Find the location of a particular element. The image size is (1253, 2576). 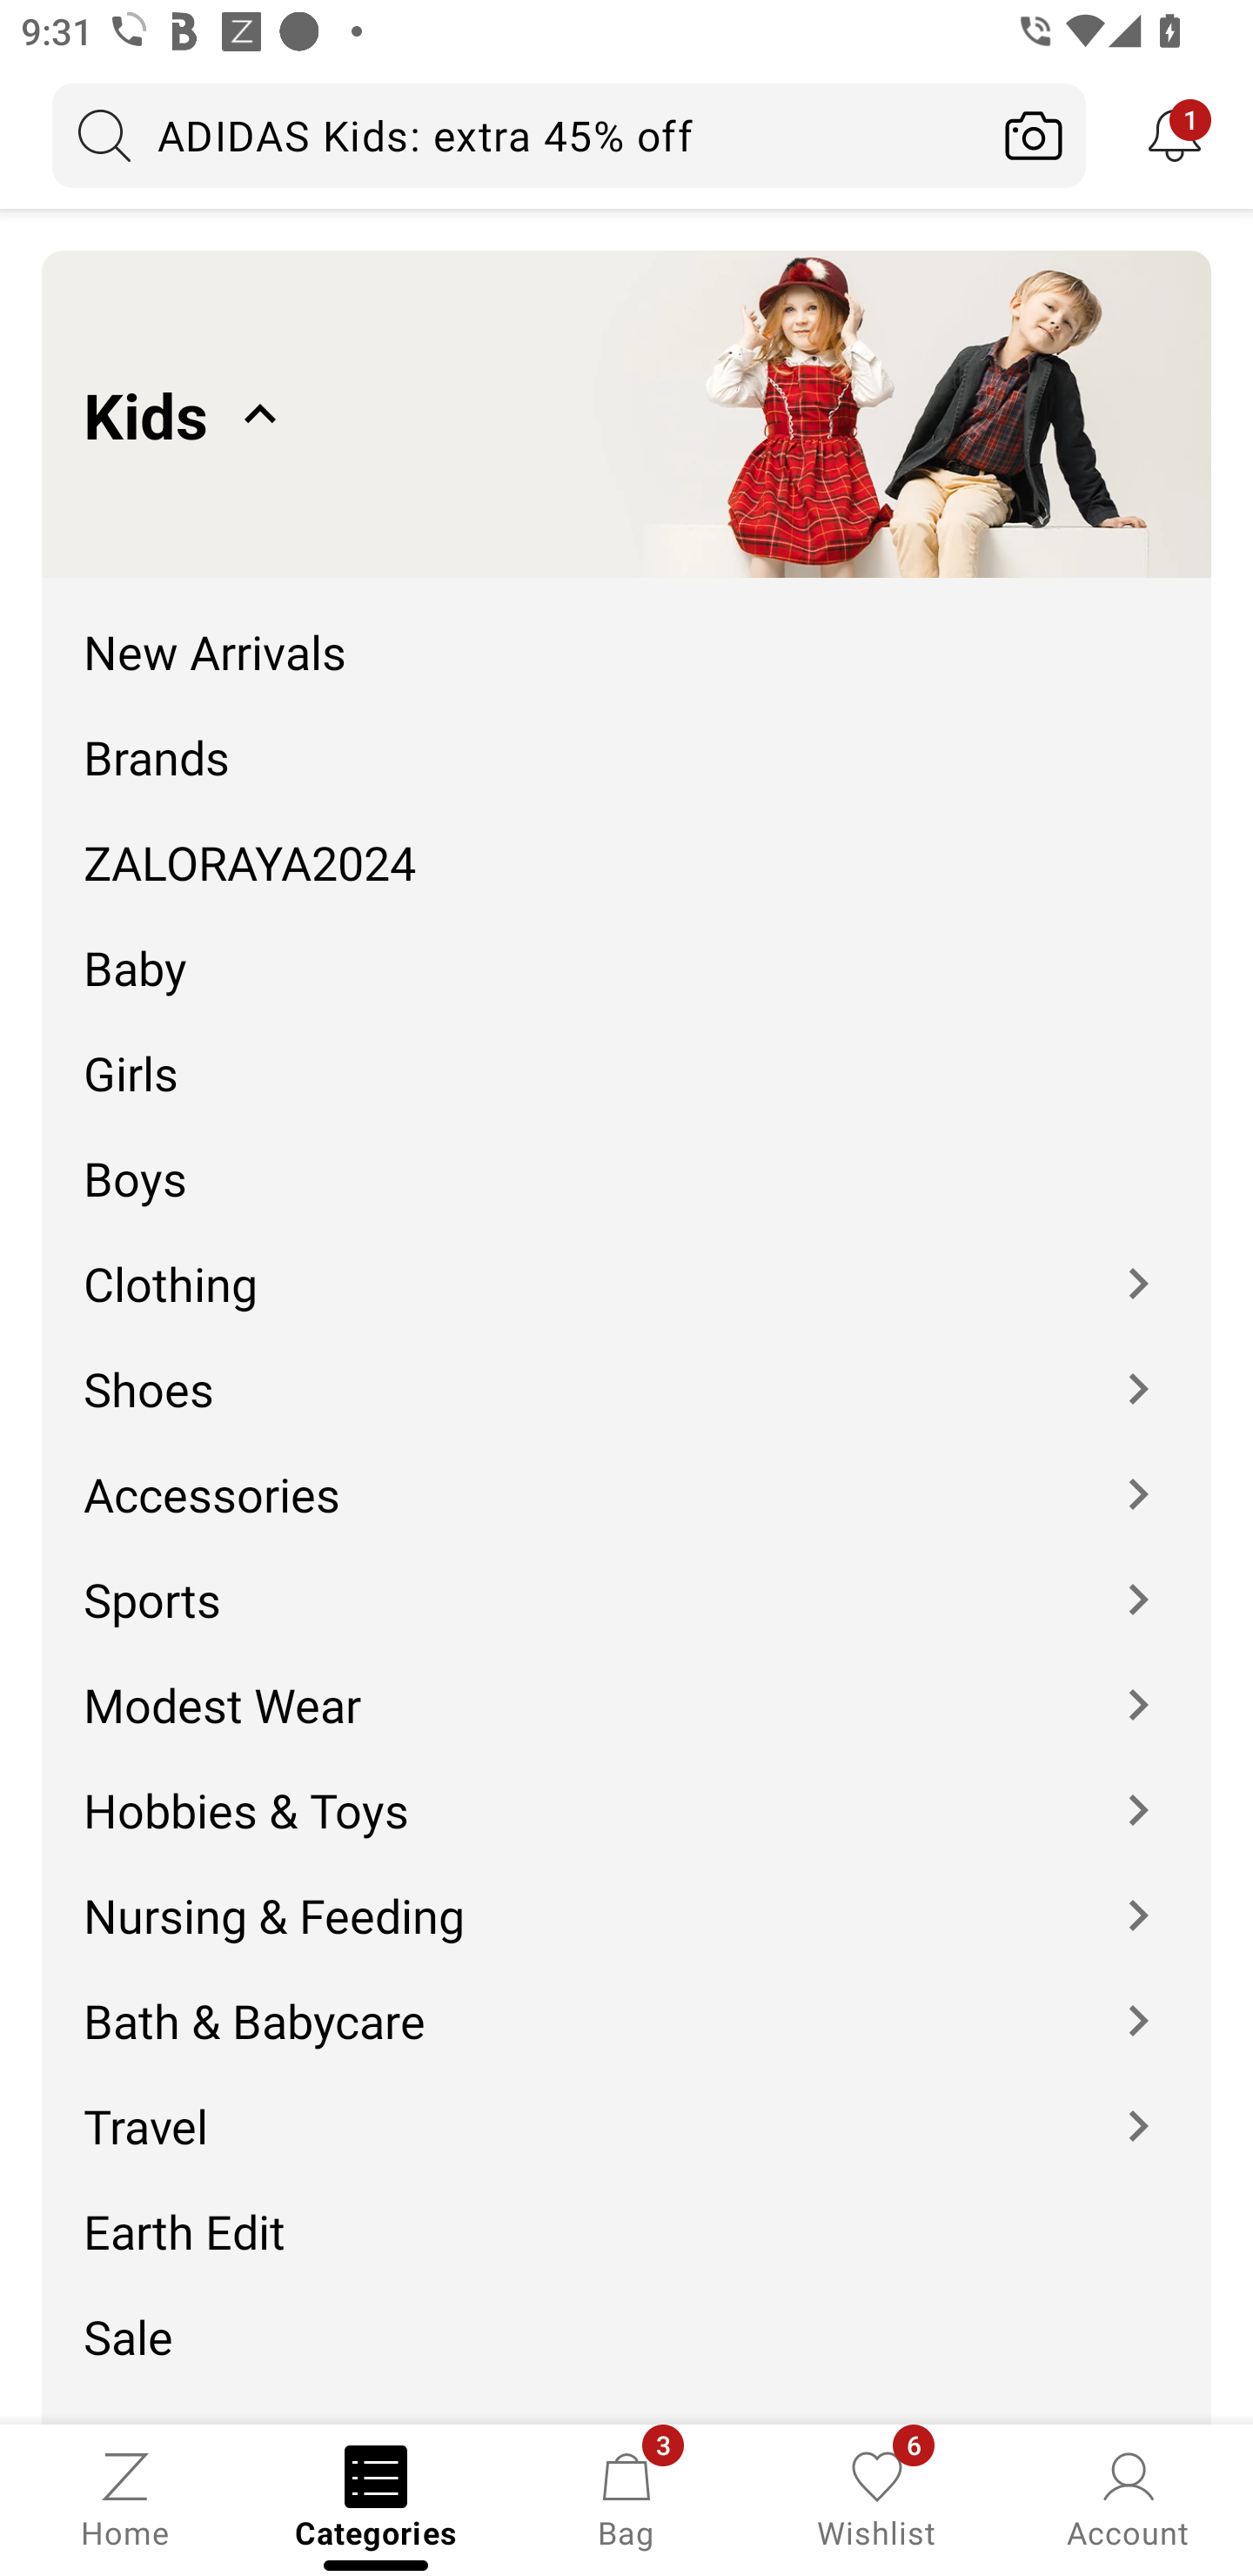

Kids is located at coordinates (626, 413).